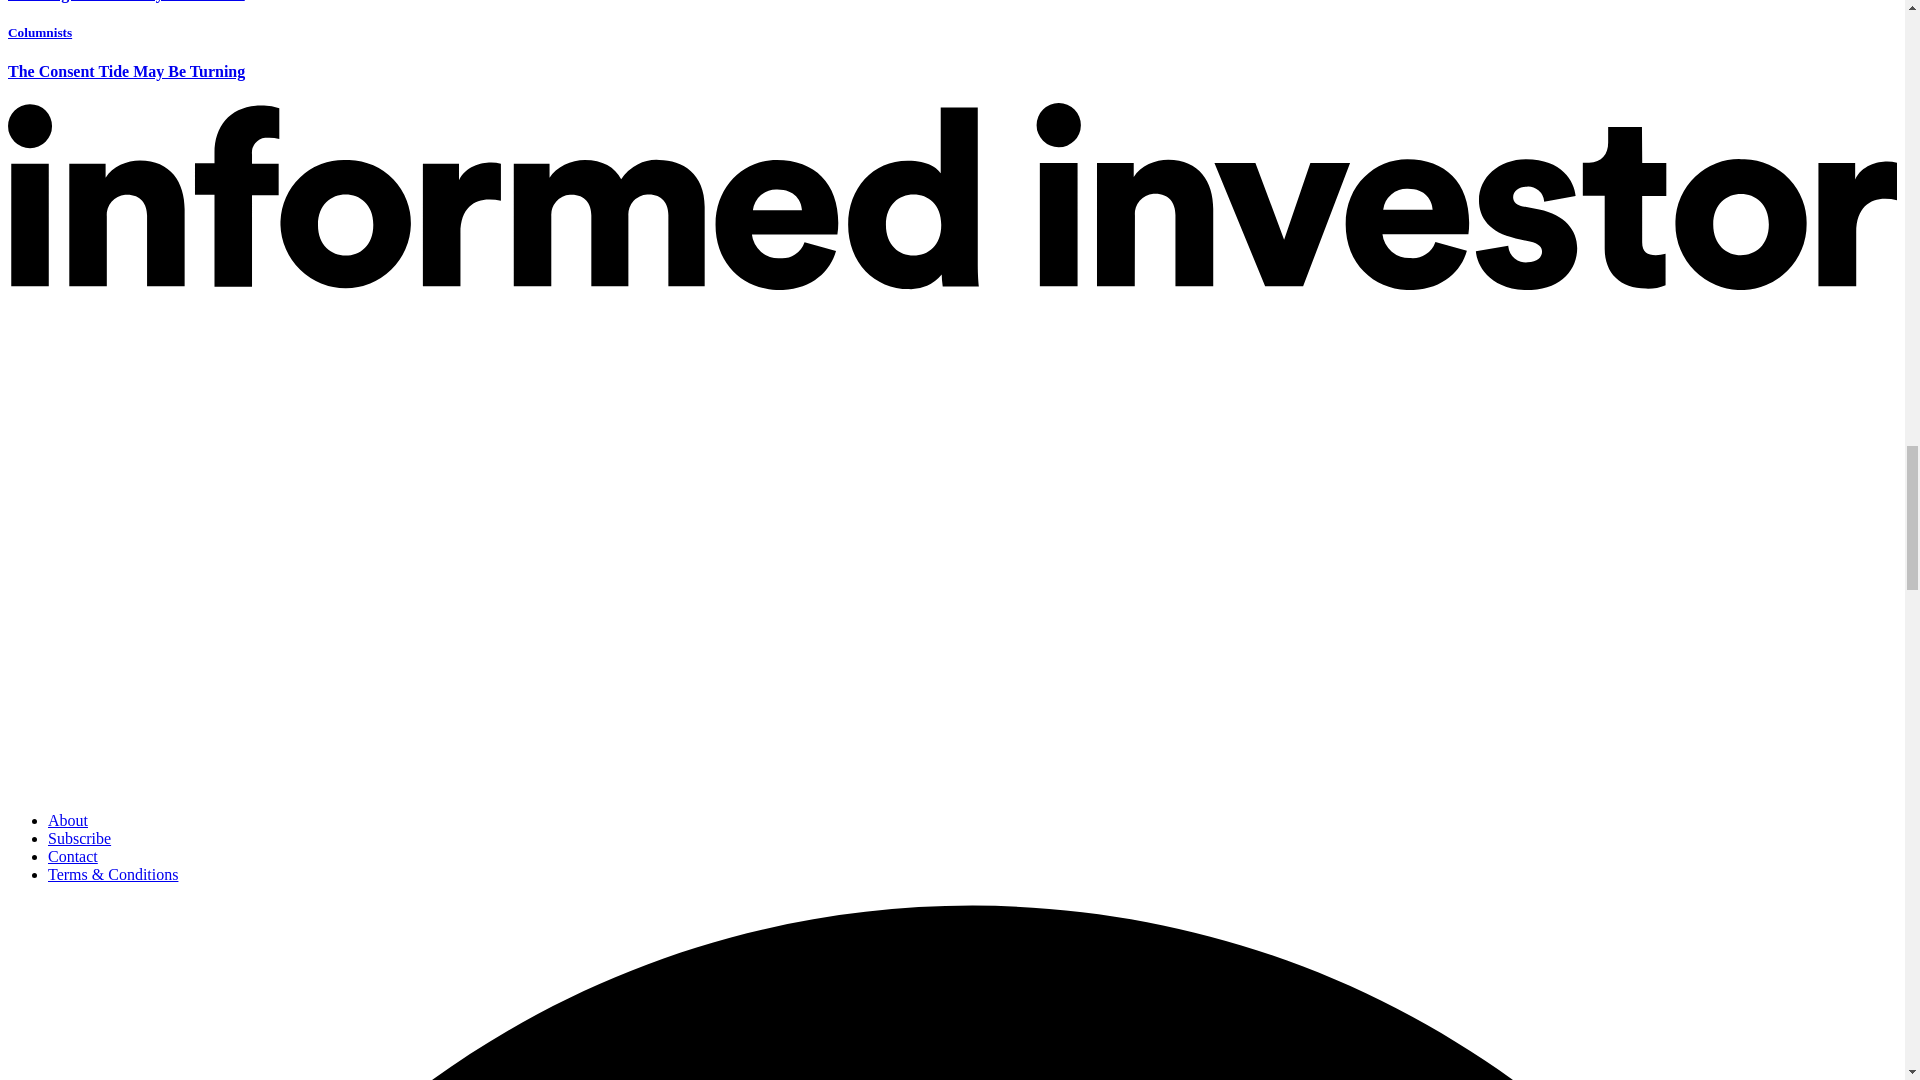 The image size is (1920, 1080). Describe the element at coordinates (72, 856) in the screenshot. I see `Contact` at that location.